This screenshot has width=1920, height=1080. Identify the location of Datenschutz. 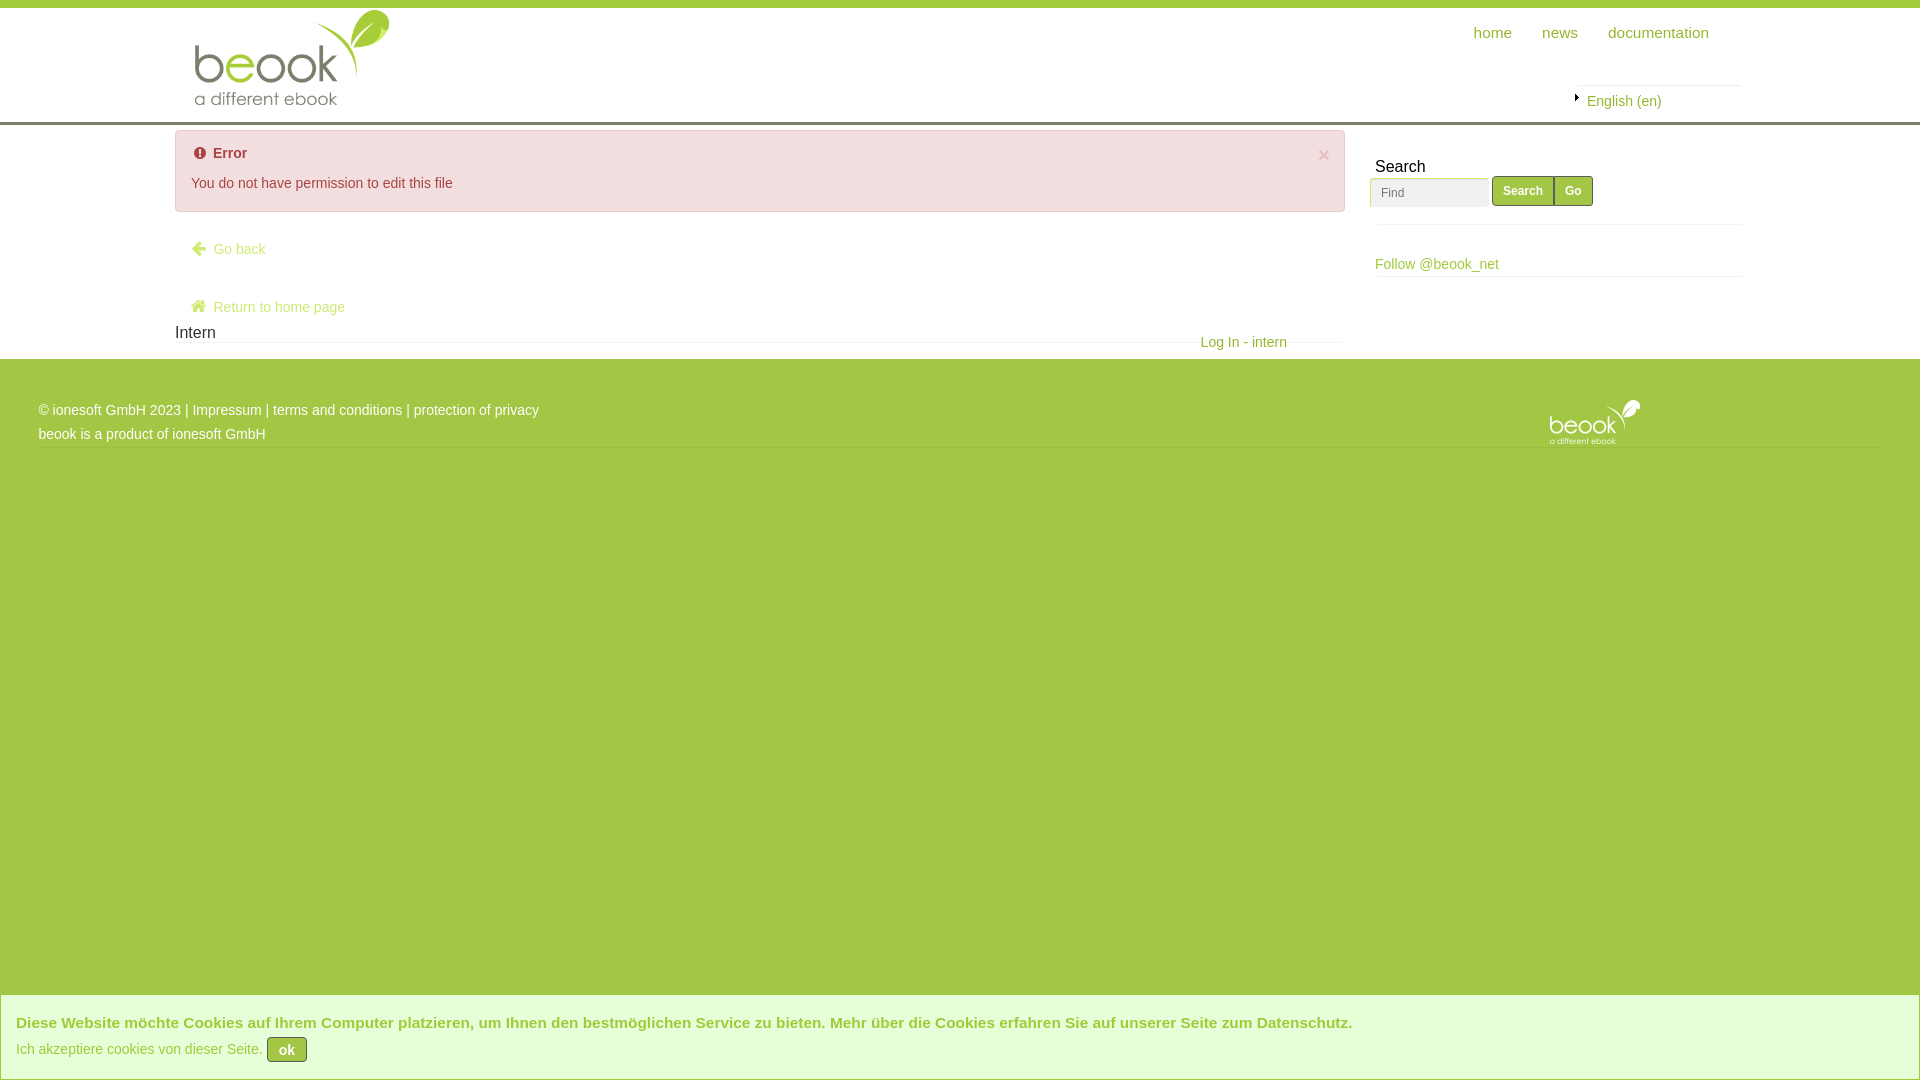
(1303, 1022).